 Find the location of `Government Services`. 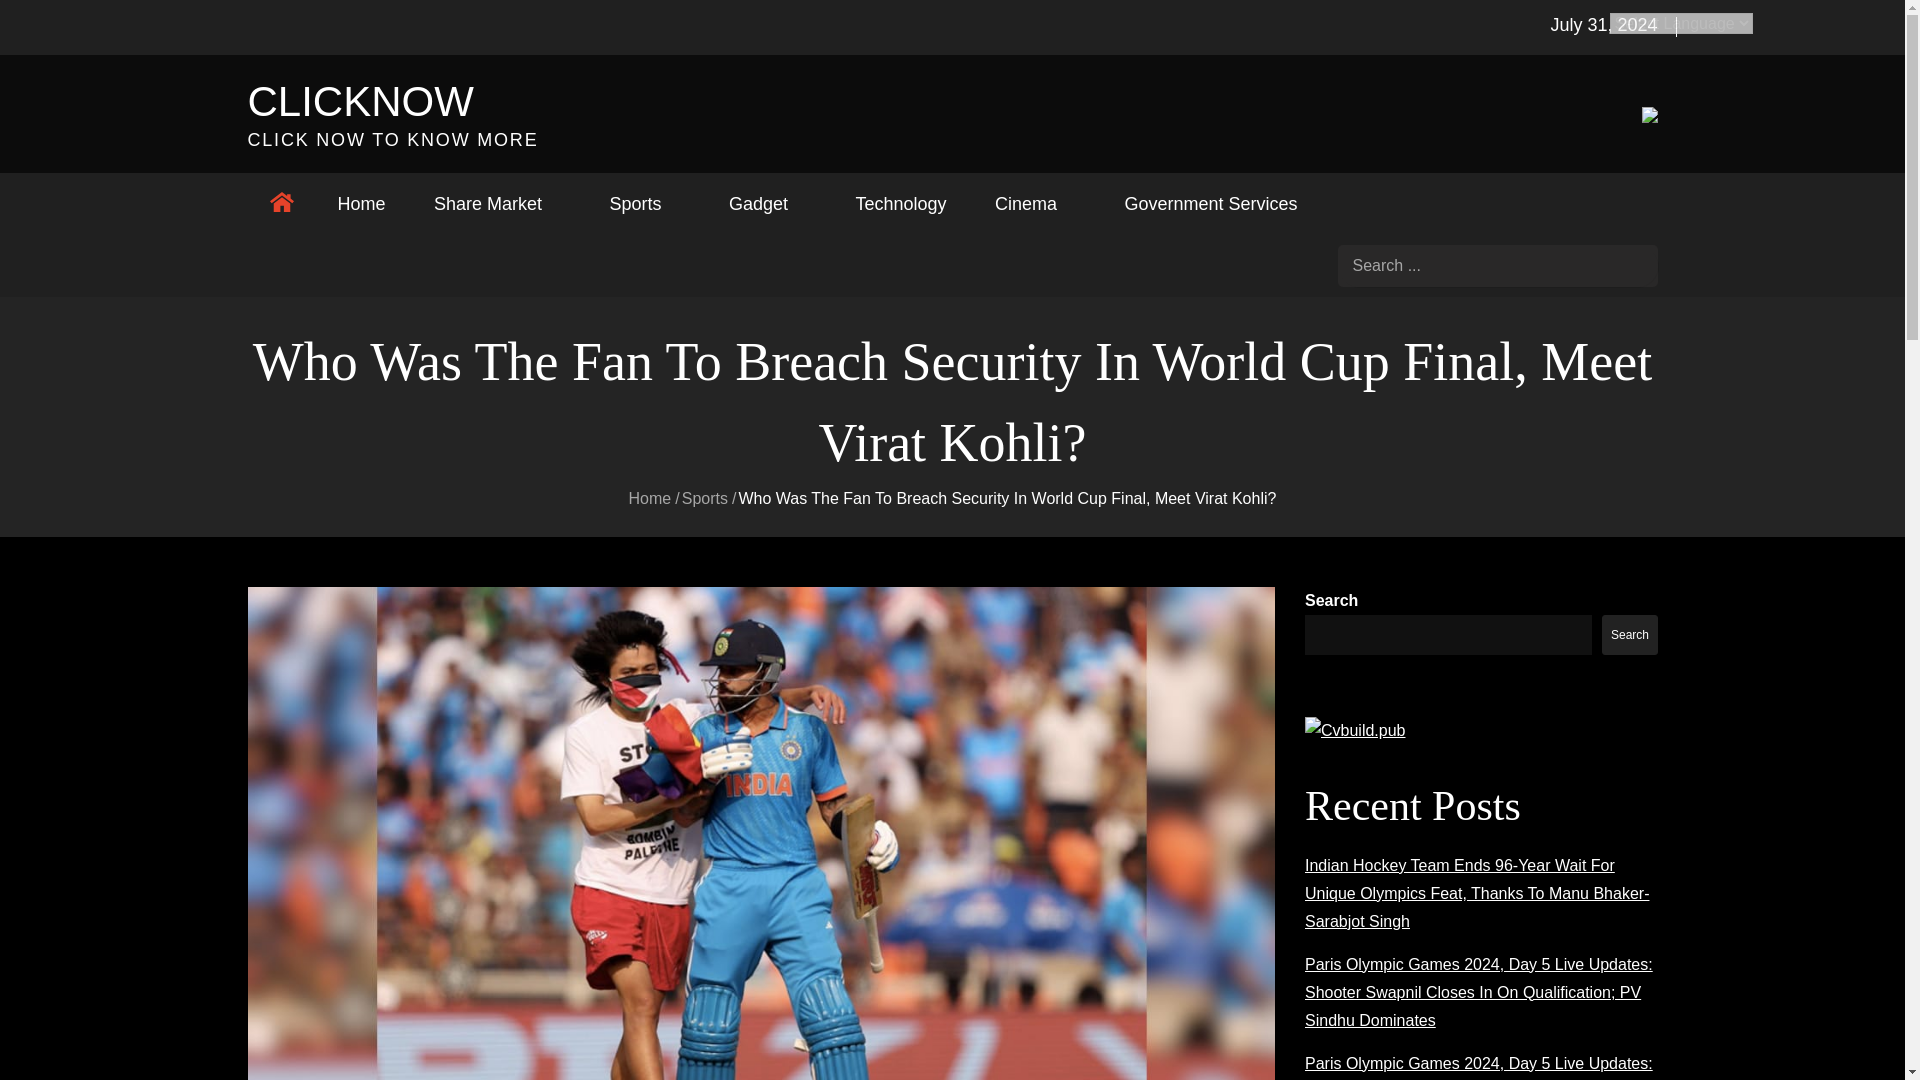

Government Services is located at coordinates (1220, 204).